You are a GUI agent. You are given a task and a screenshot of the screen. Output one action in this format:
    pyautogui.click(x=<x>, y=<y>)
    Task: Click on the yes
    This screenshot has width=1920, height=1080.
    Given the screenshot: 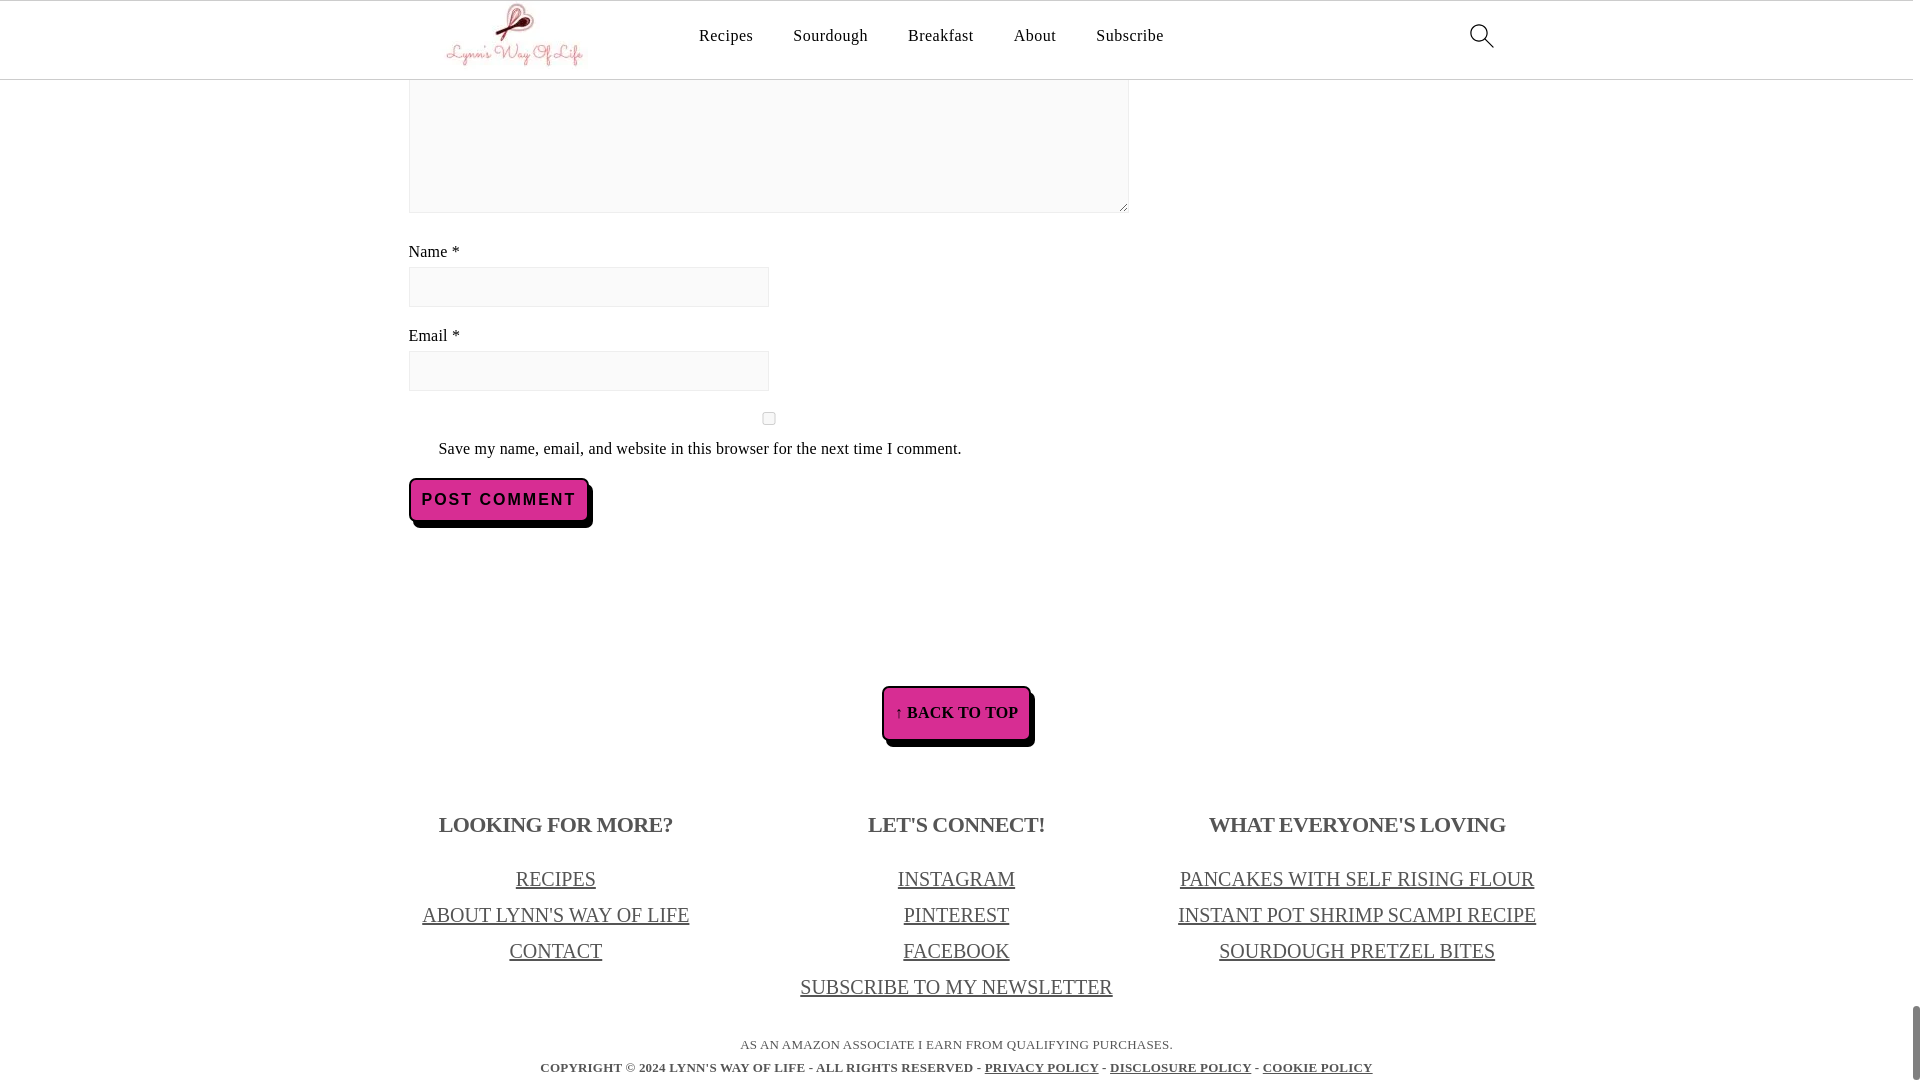 What is the action you would take?
    pyautogui.click(x=768, y=418)
    